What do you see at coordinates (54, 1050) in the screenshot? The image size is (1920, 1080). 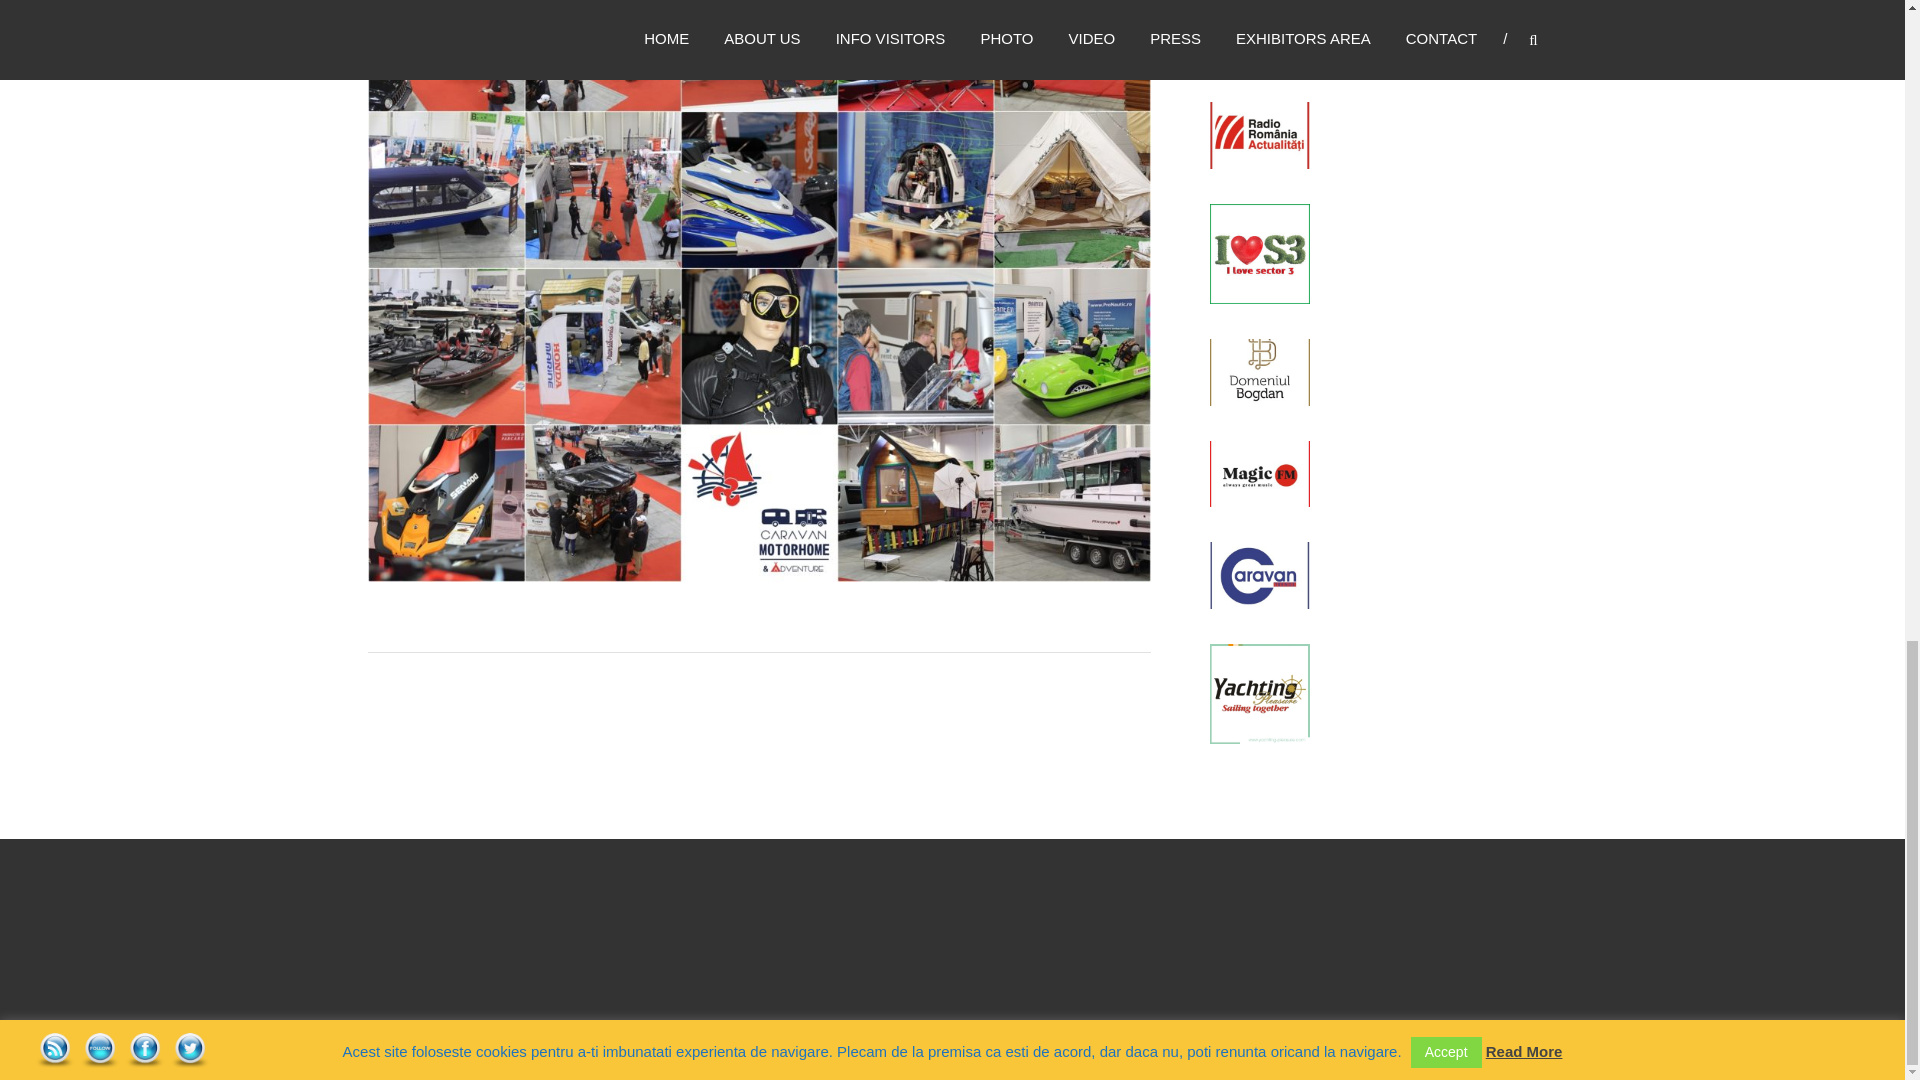 I see `RSS` at bounding box center [54, 1050].